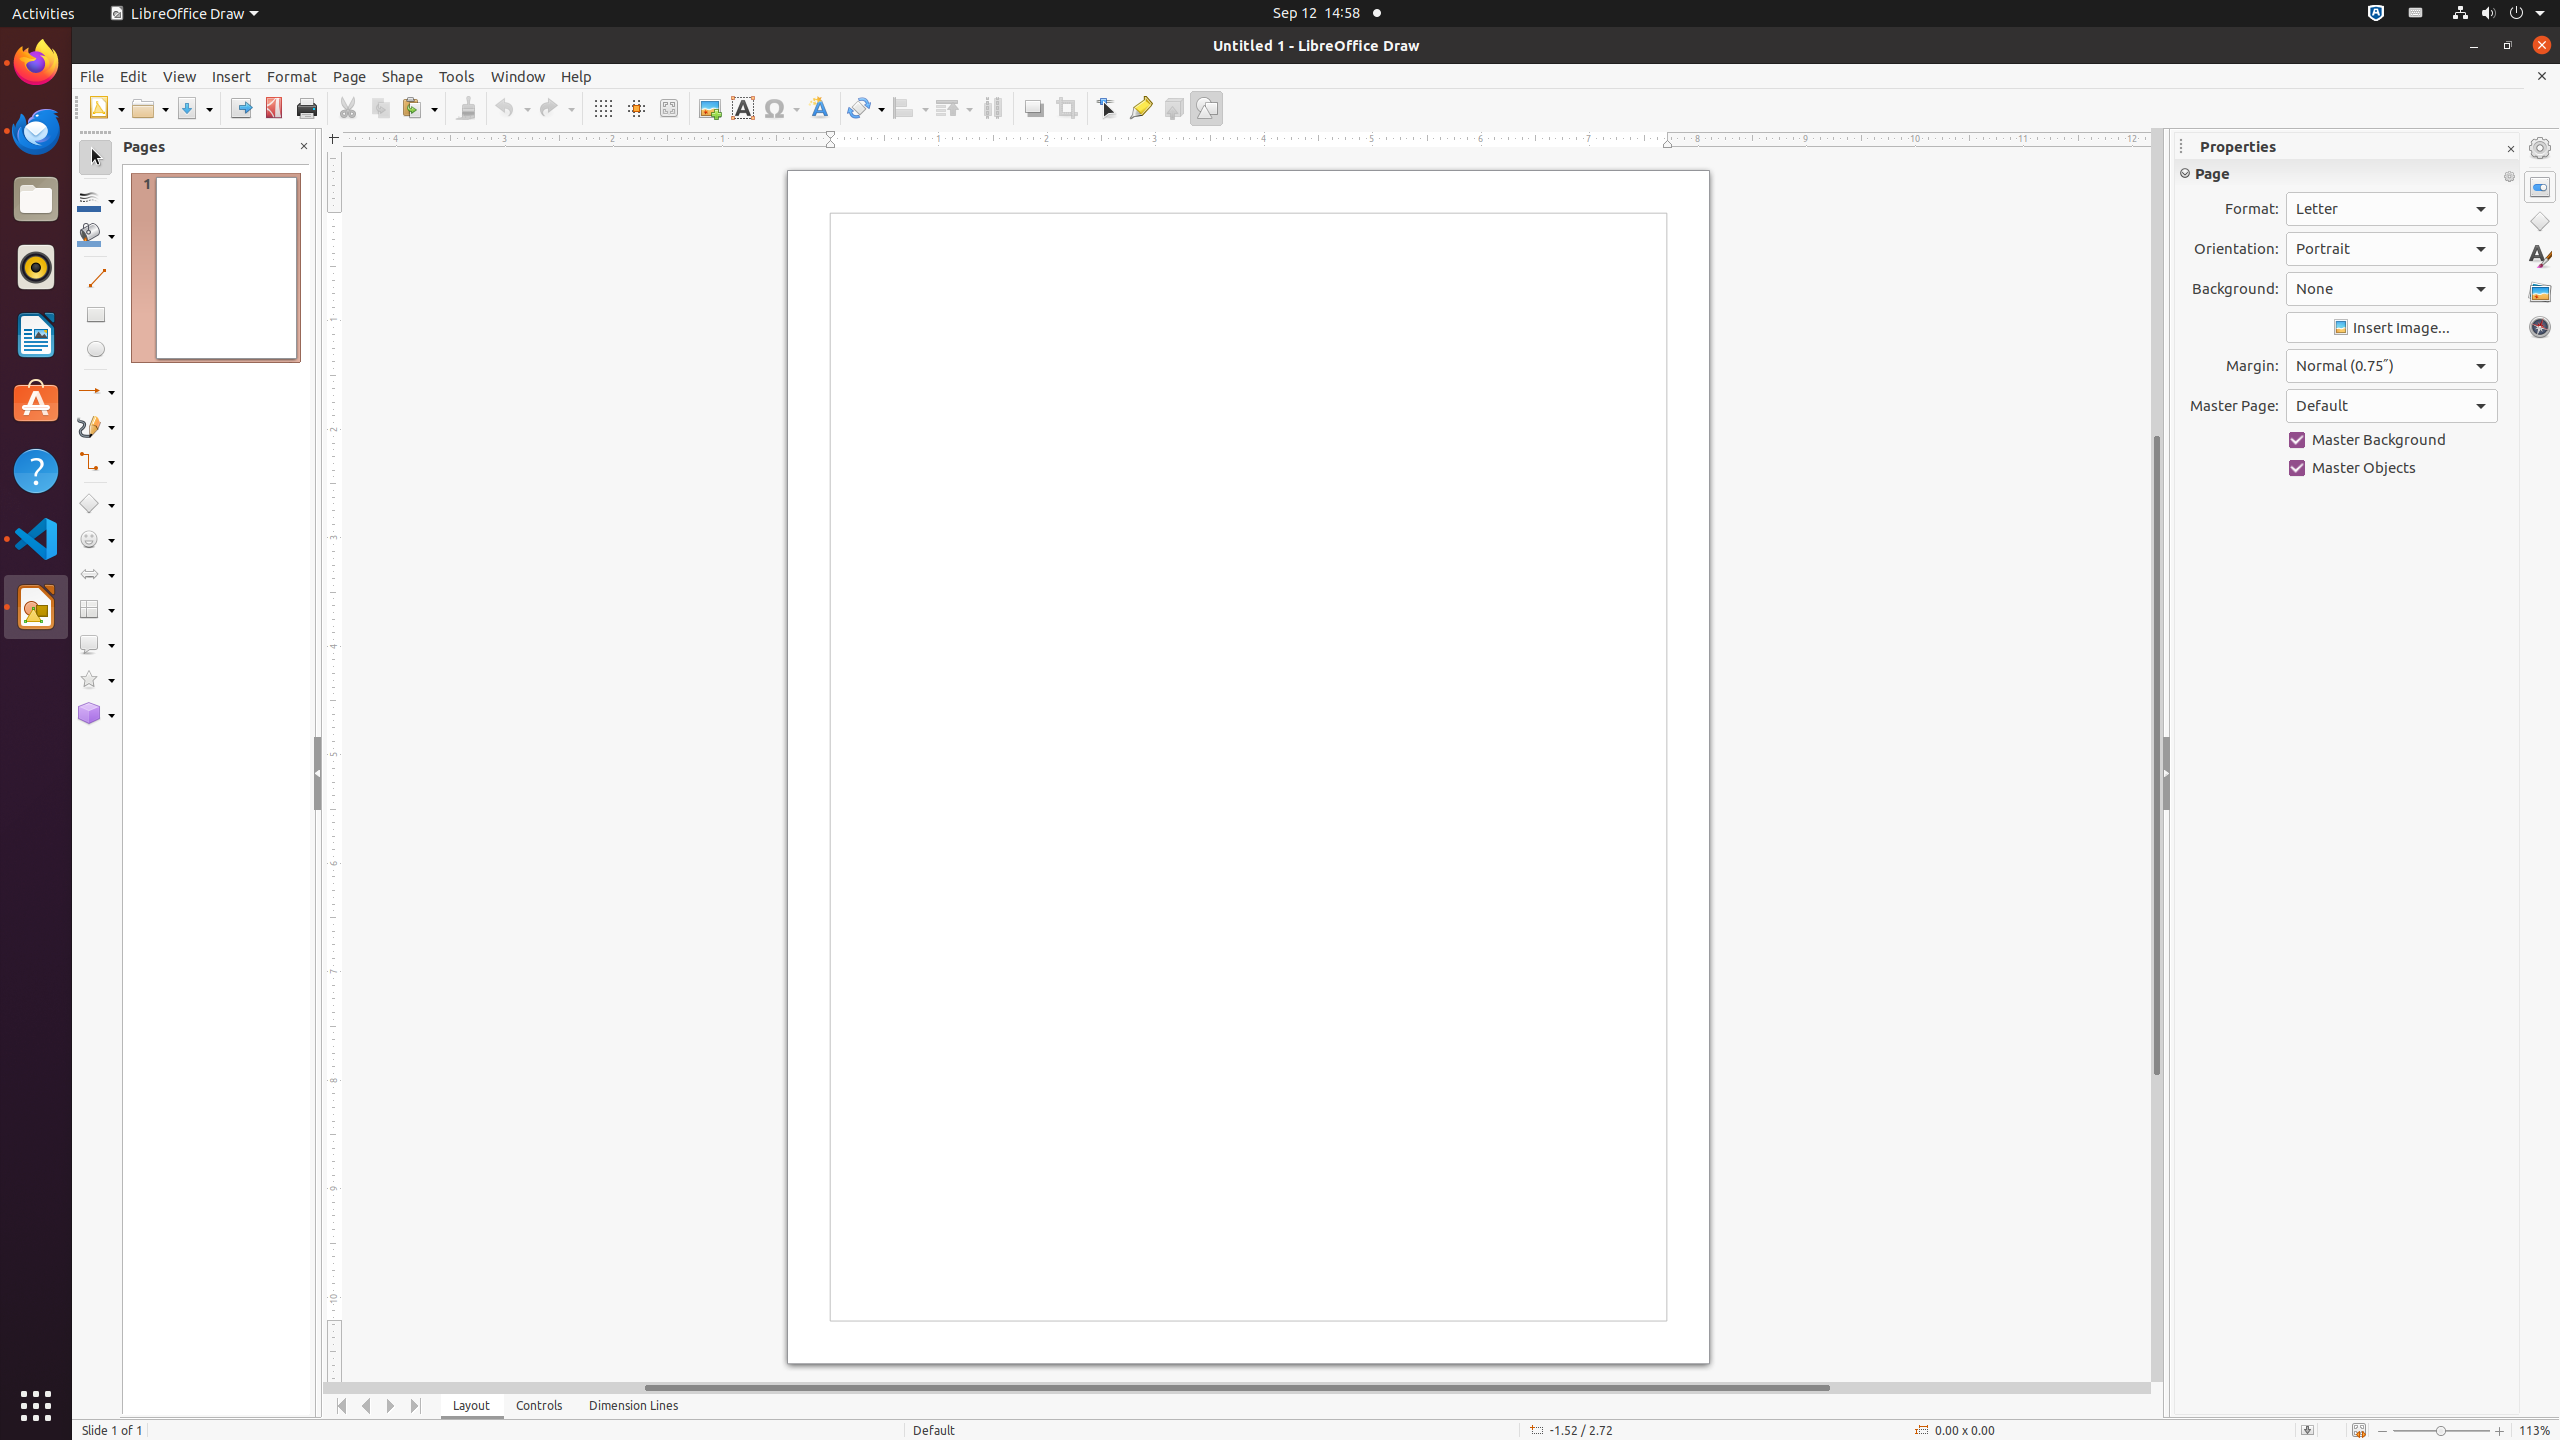  What do you see at coordinates (380, 108) in the screenshot?
I see `Copy` at bounding box center [380, 108].